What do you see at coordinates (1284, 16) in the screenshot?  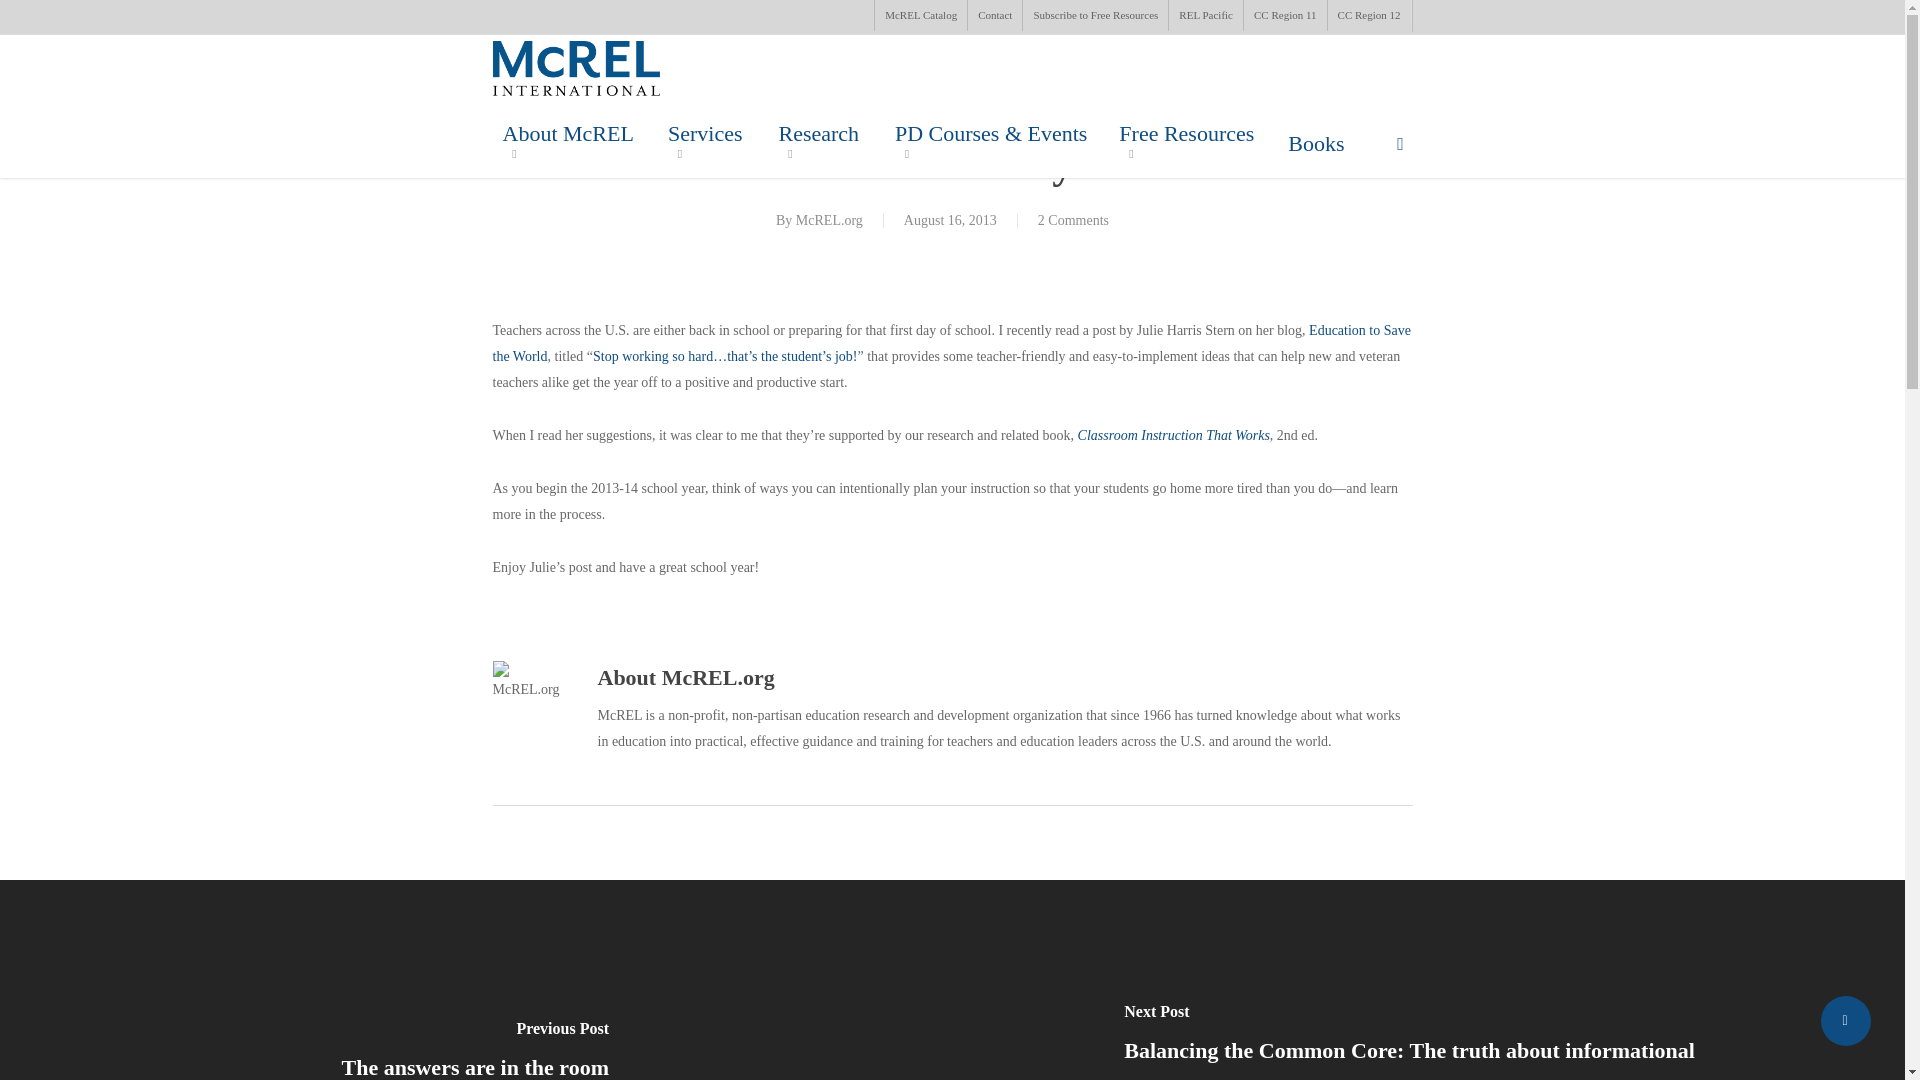 I see `CC Region 11` at bounding box center [1284, 16].